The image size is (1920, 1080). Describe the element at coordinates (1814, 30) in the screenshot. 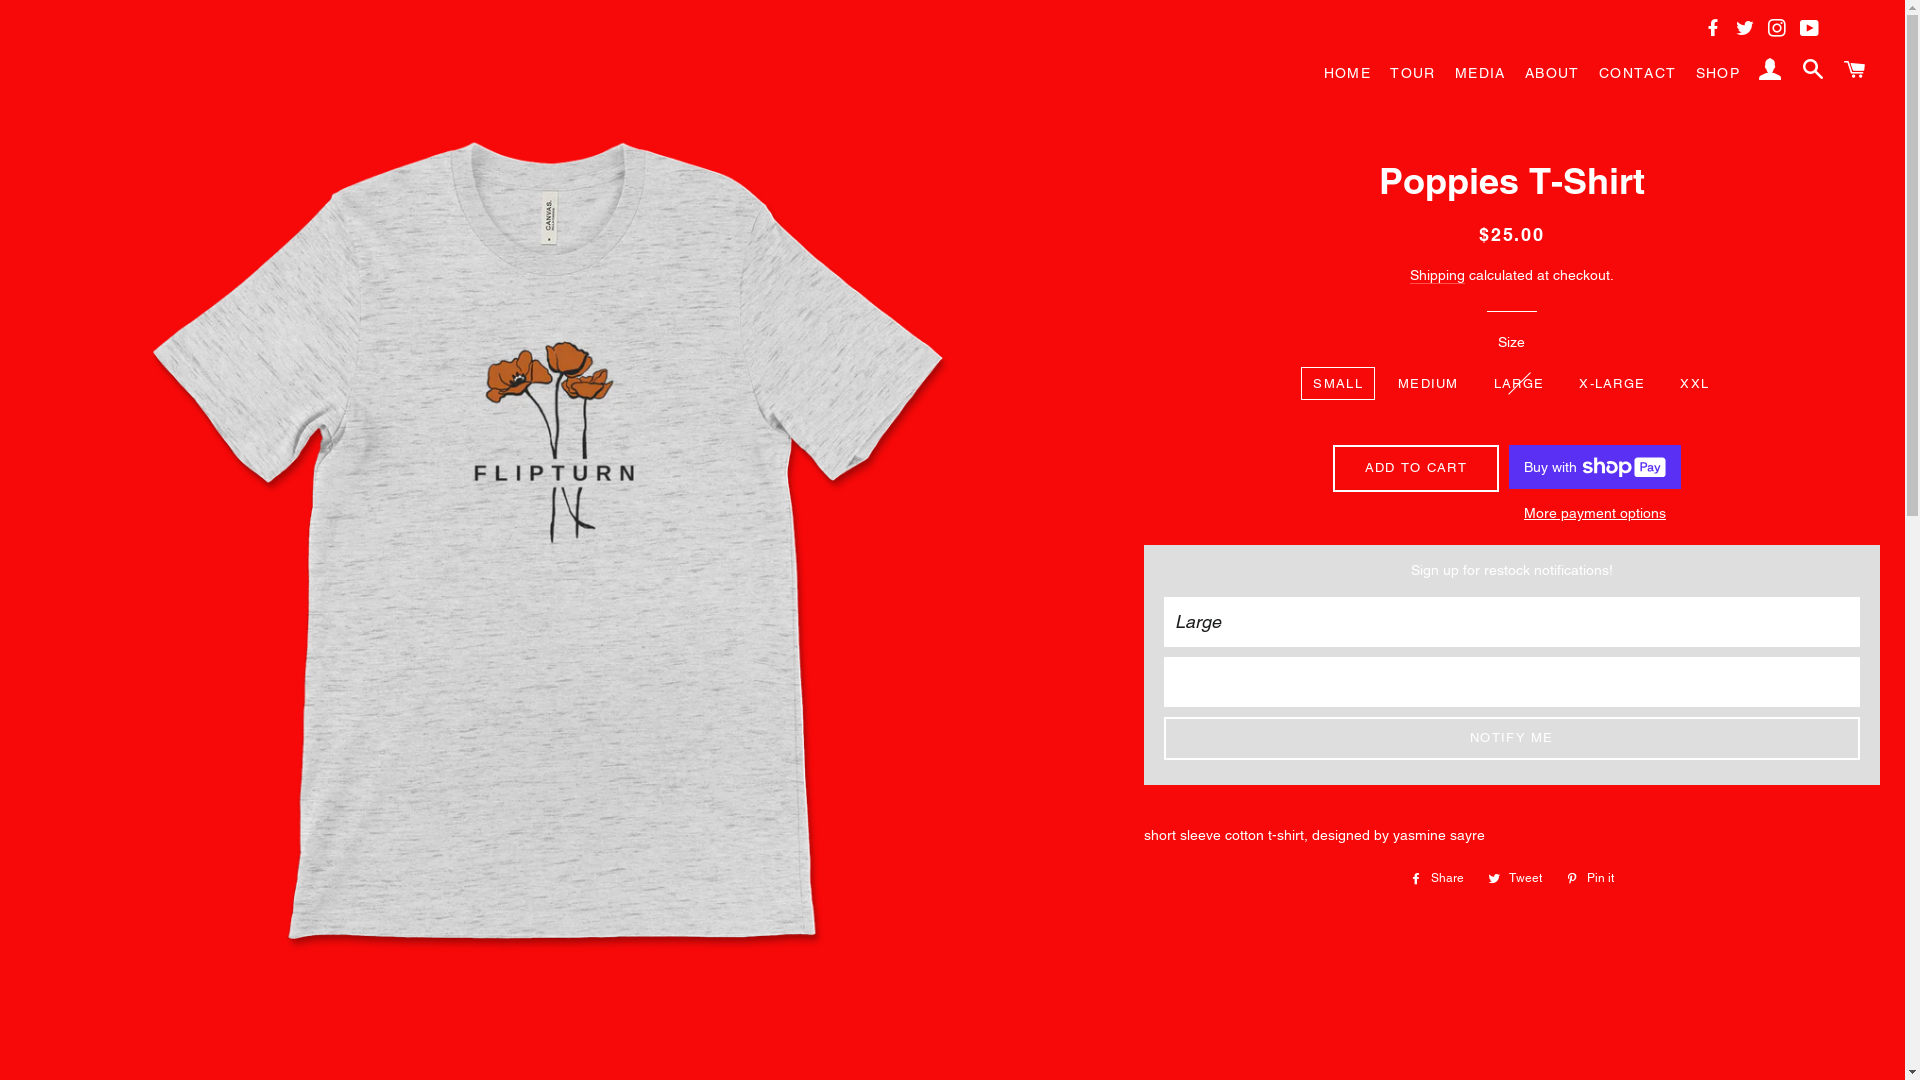

I see `flipturn on YouTube` at that location.